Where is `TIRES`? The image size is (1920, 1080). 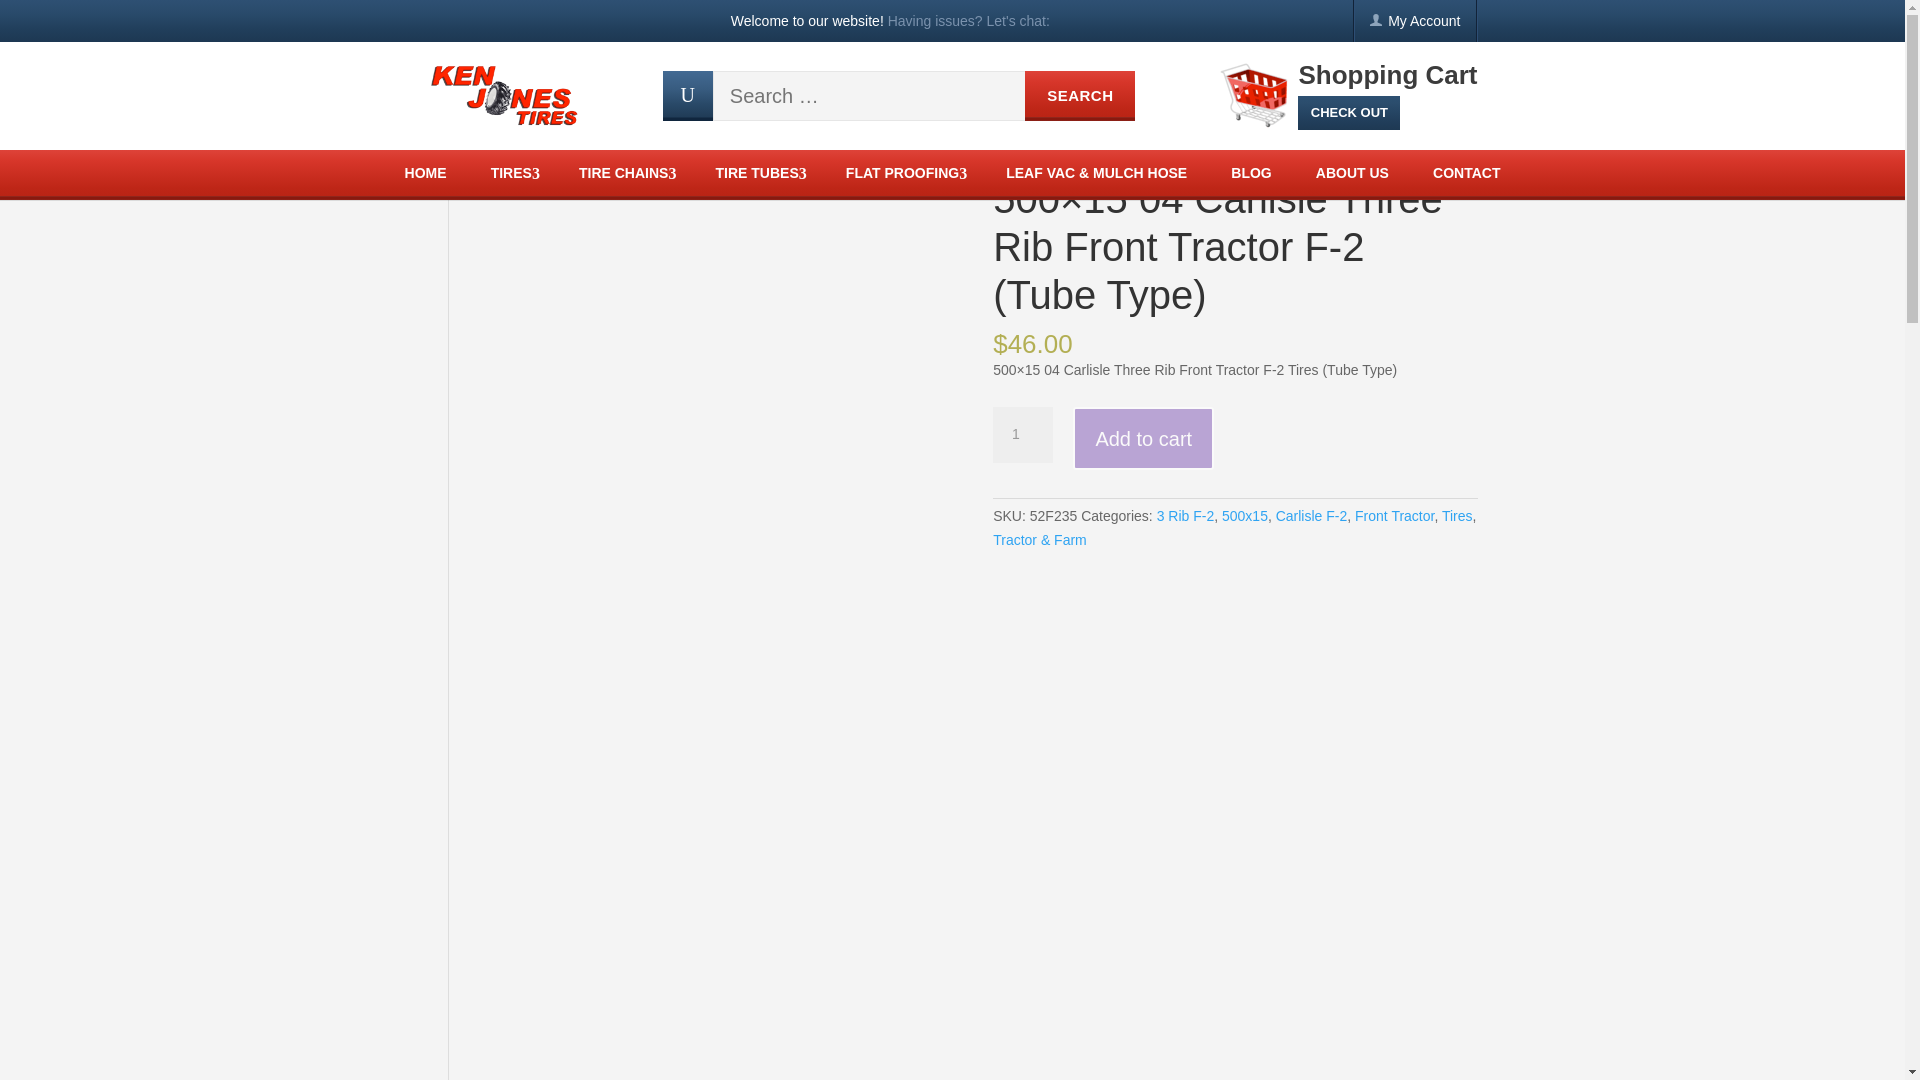
TIRES is located at coordinates (513, 173).